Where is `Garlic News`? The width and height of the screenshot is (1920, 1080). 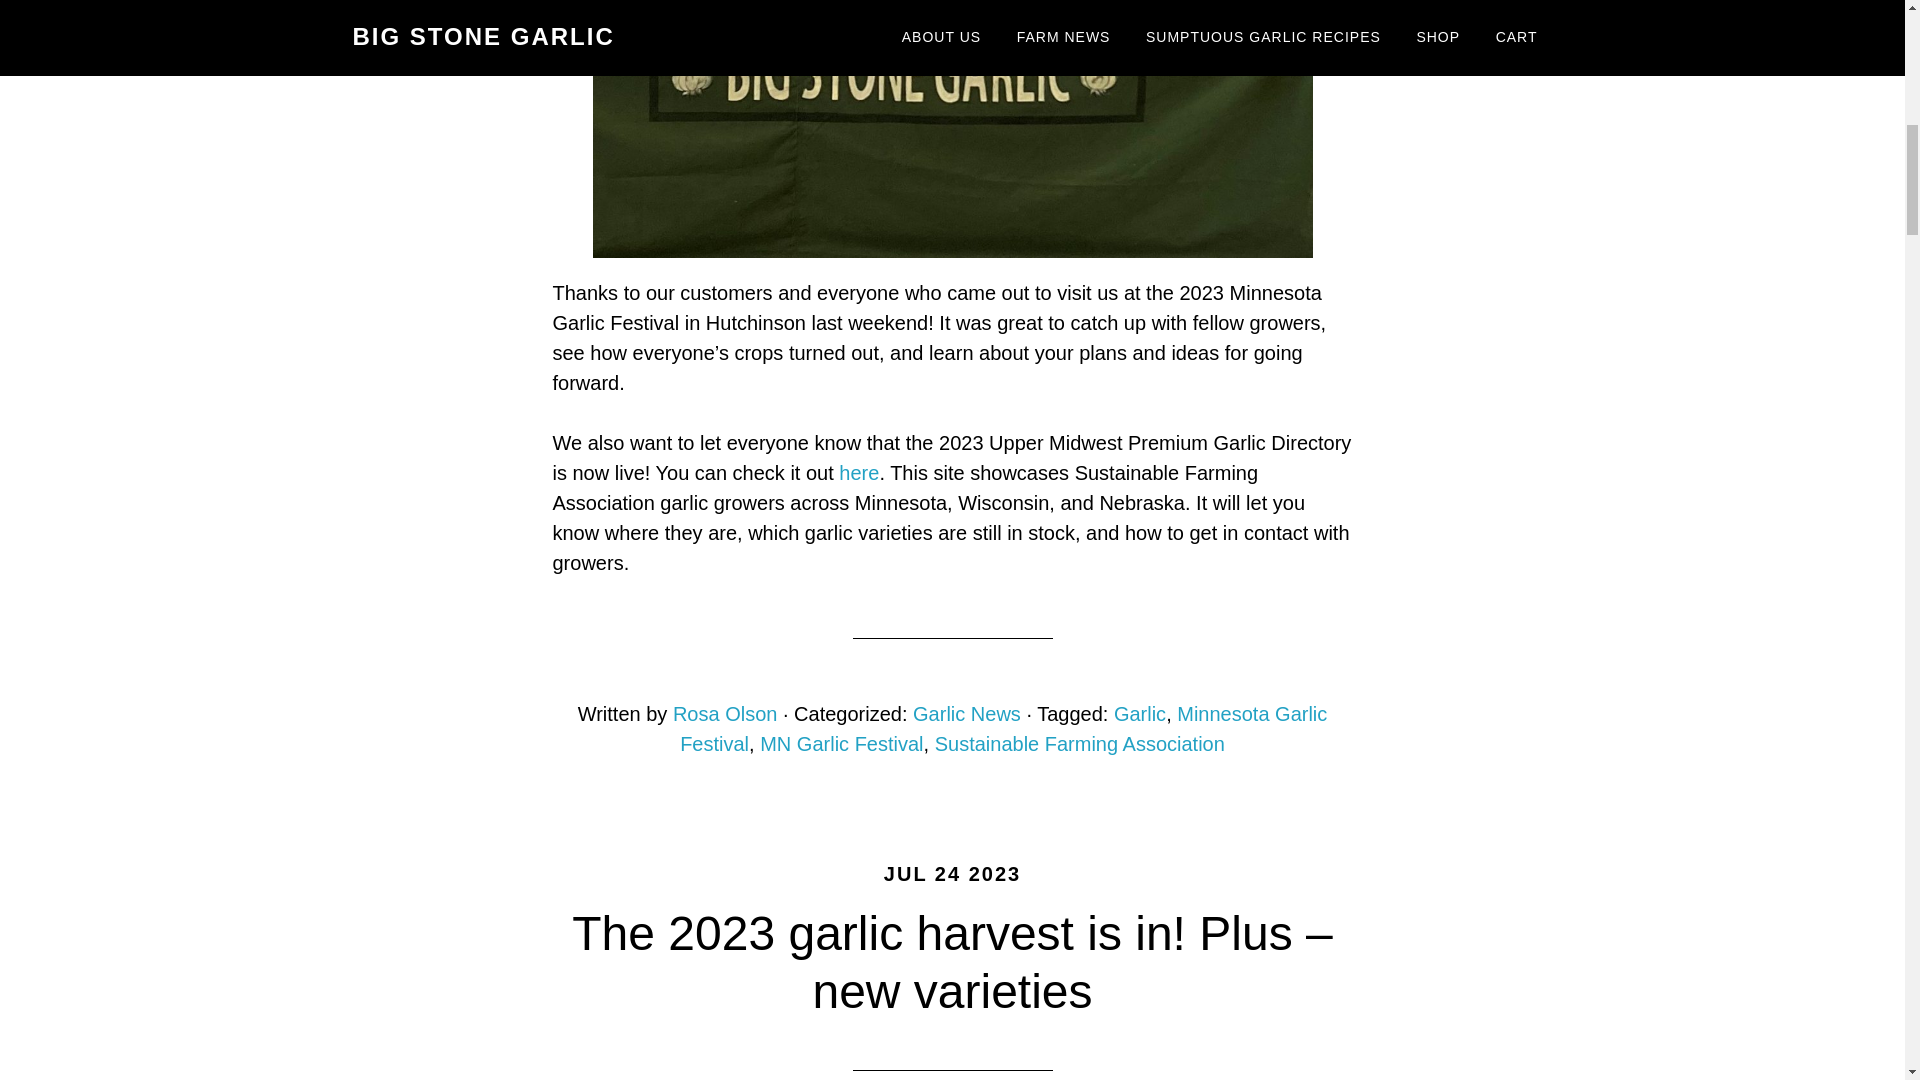 Garlic News is located at coordinates (967, 714).